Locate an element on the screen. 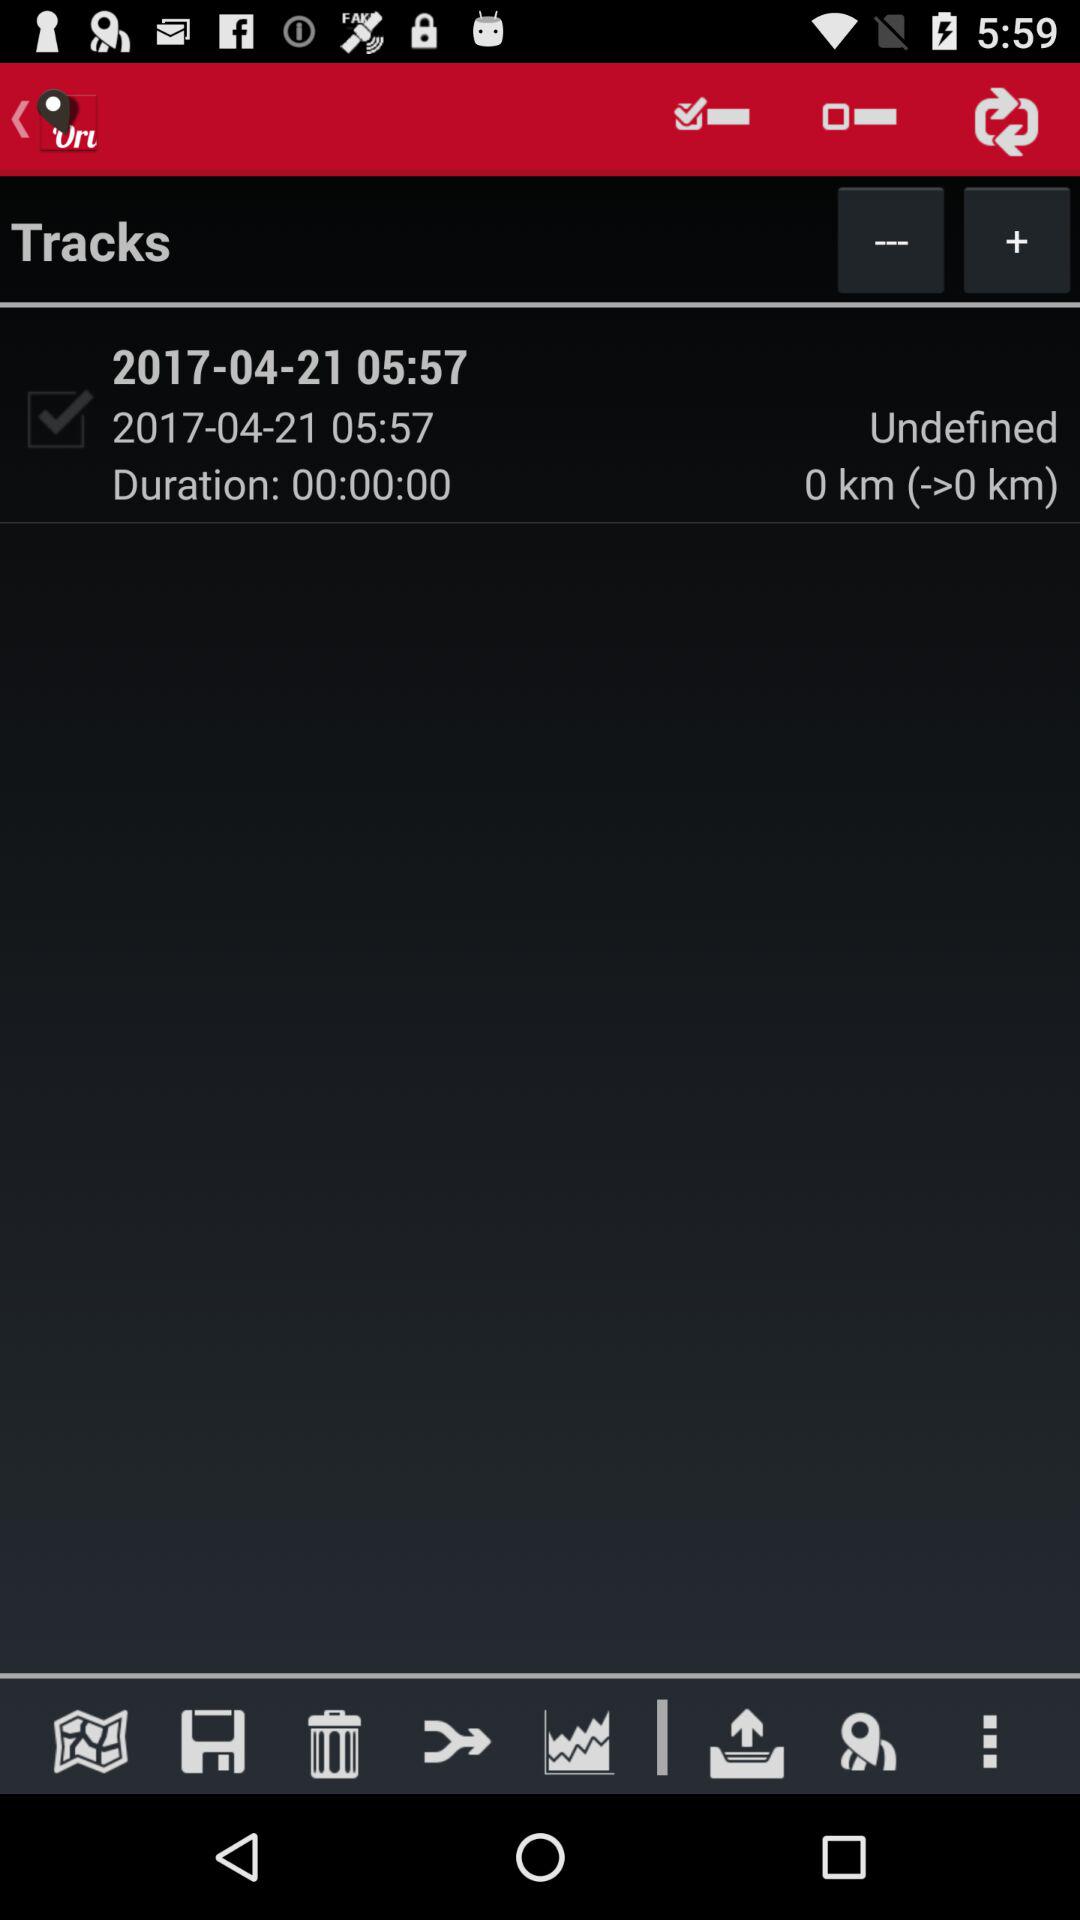  open graphs is located at coordinates (577, 1741).